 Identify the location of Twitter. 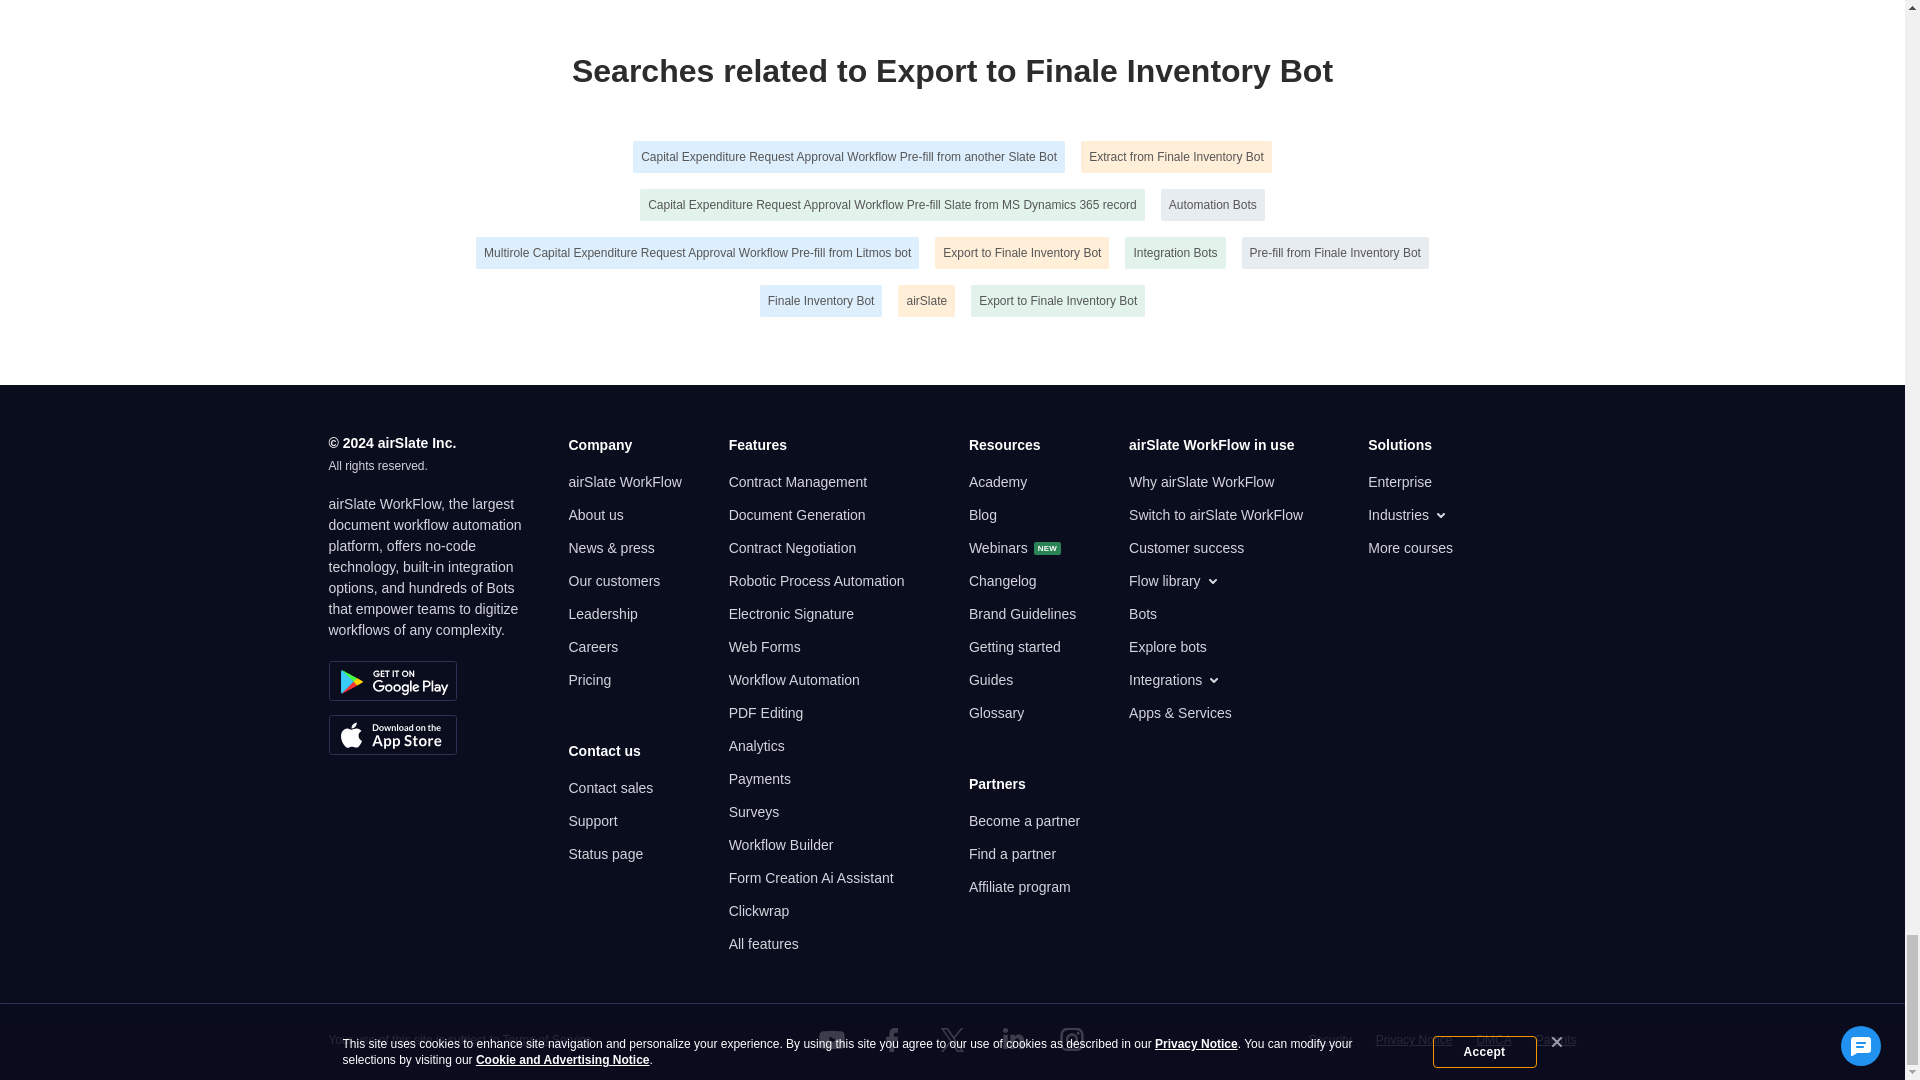
(951, 1040).